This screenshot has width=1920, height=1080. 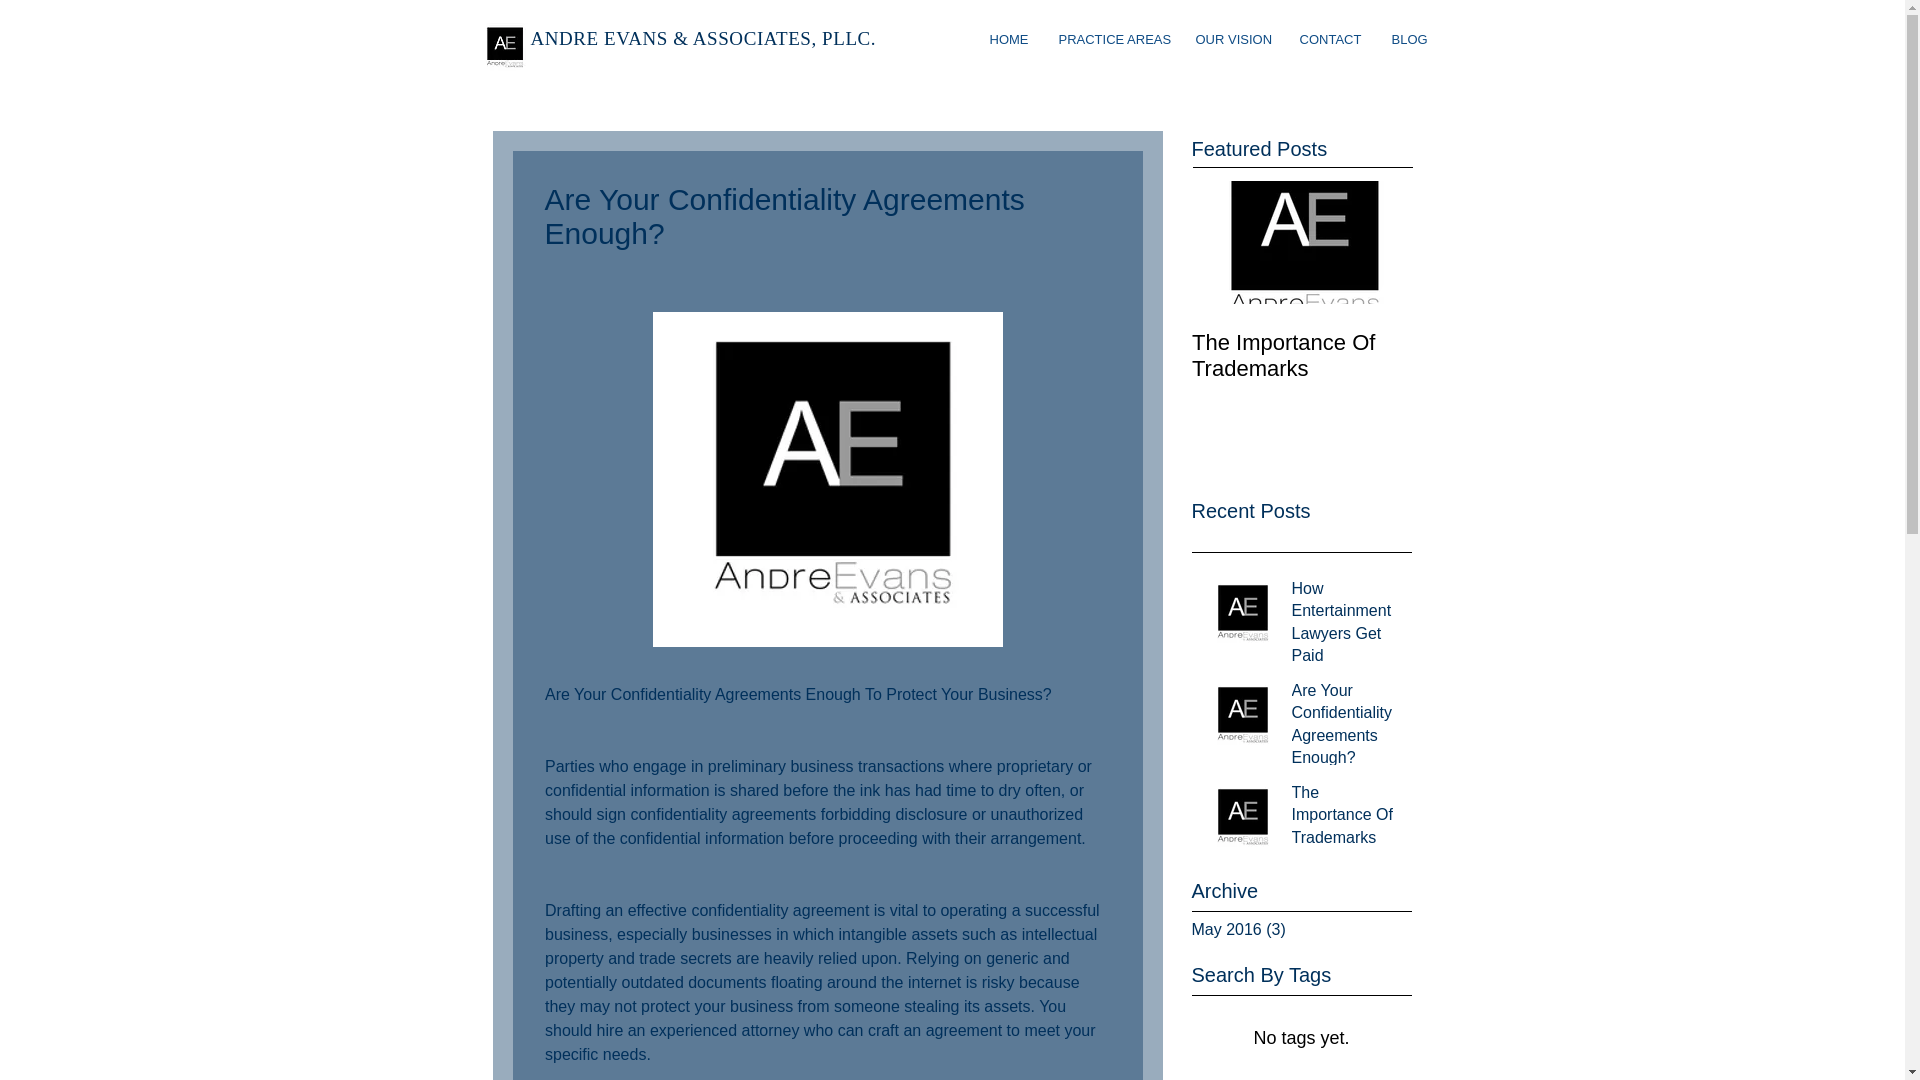 I want to click on The Importance Of Trademarks, so click(x=1302, y=356).